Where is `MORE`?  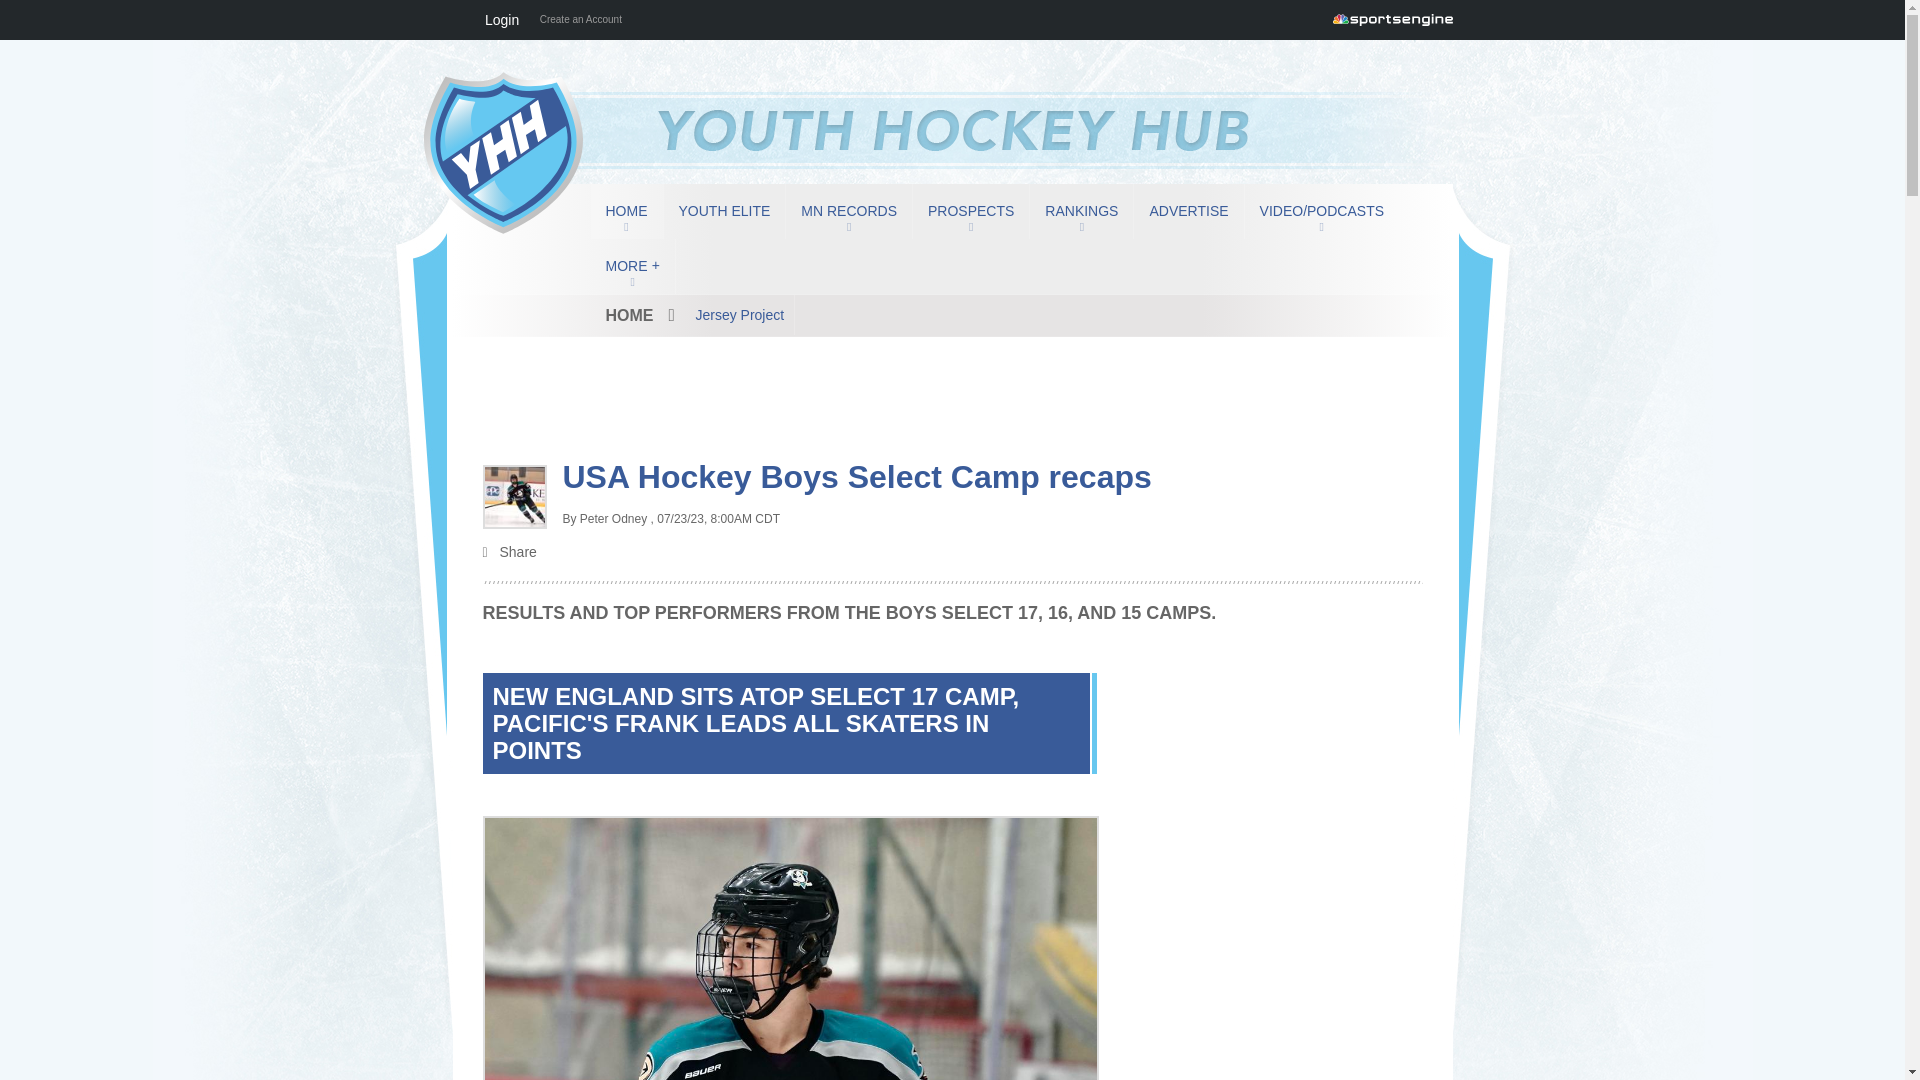
MORE is located at coordinates (631, 266).